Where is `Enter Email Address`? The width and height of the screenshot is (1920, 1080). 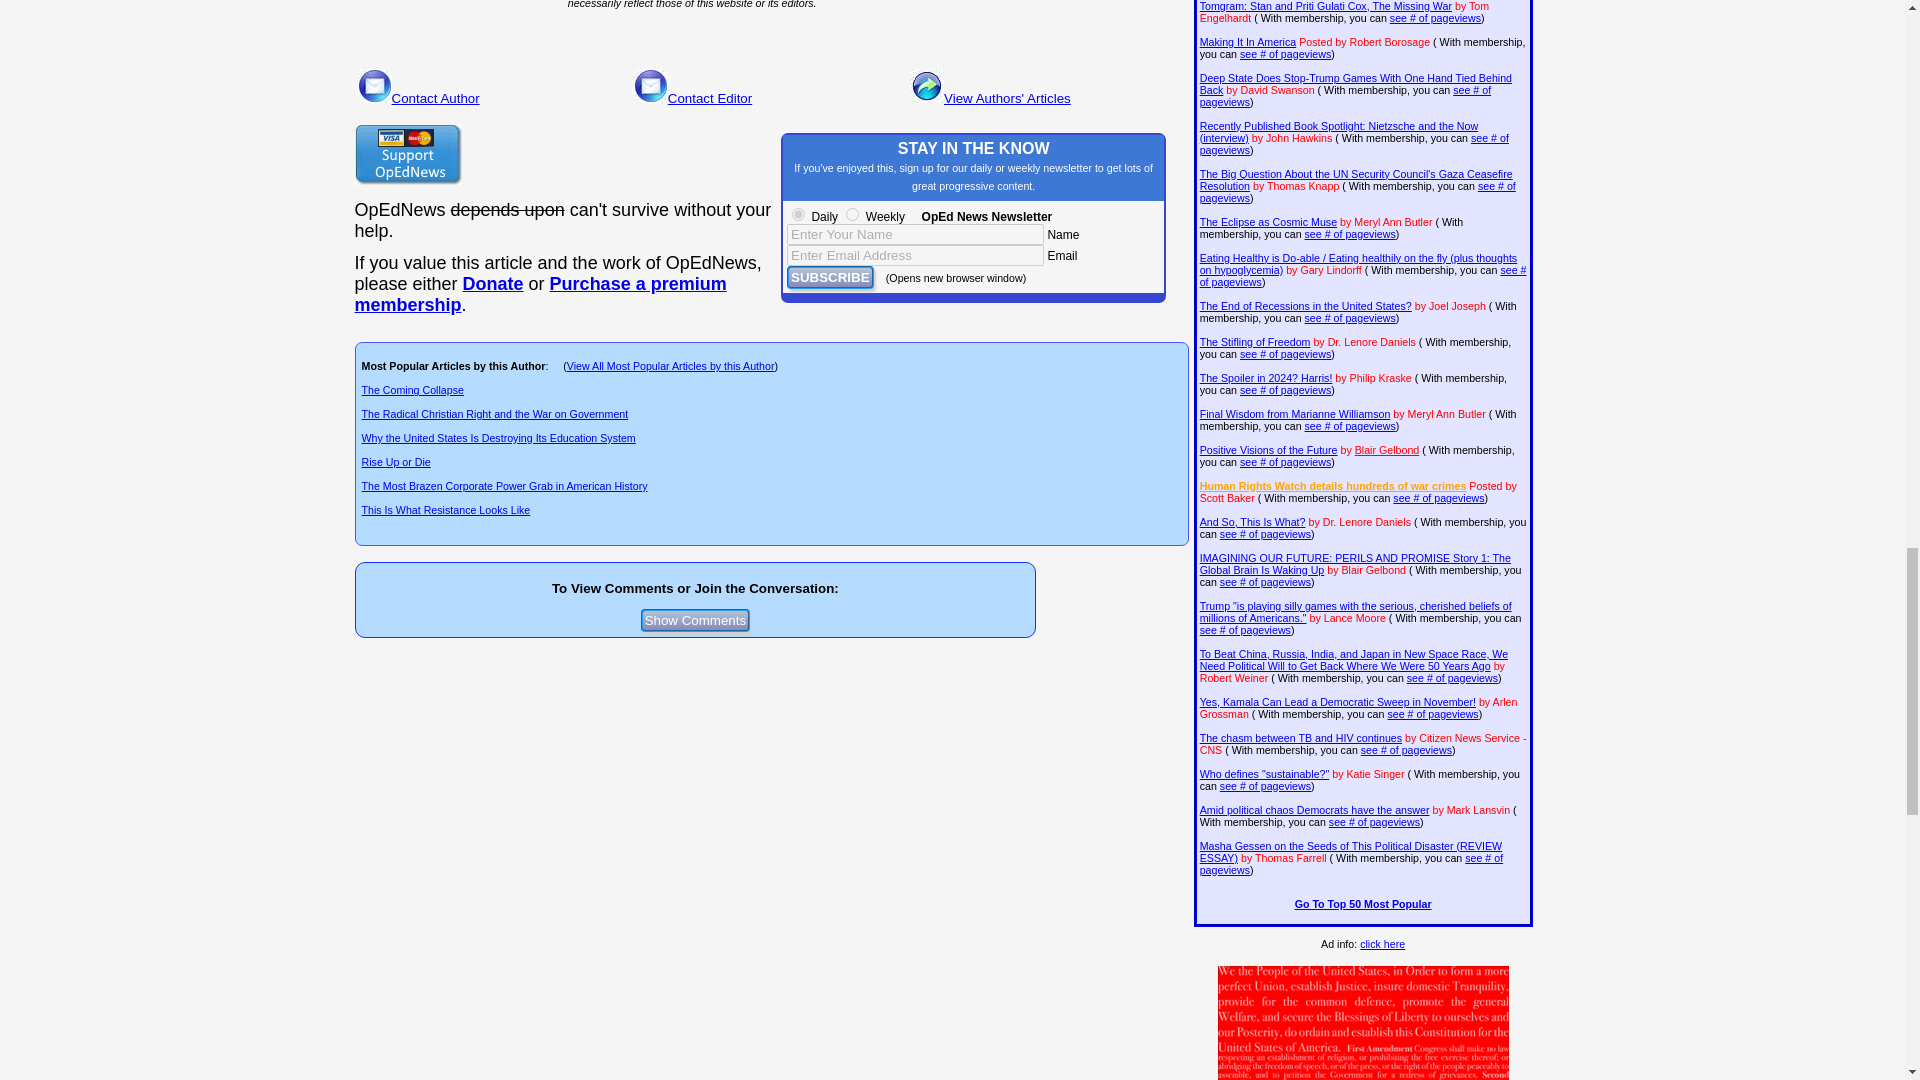 Enter Email Address is located at coordinates (916, 255).